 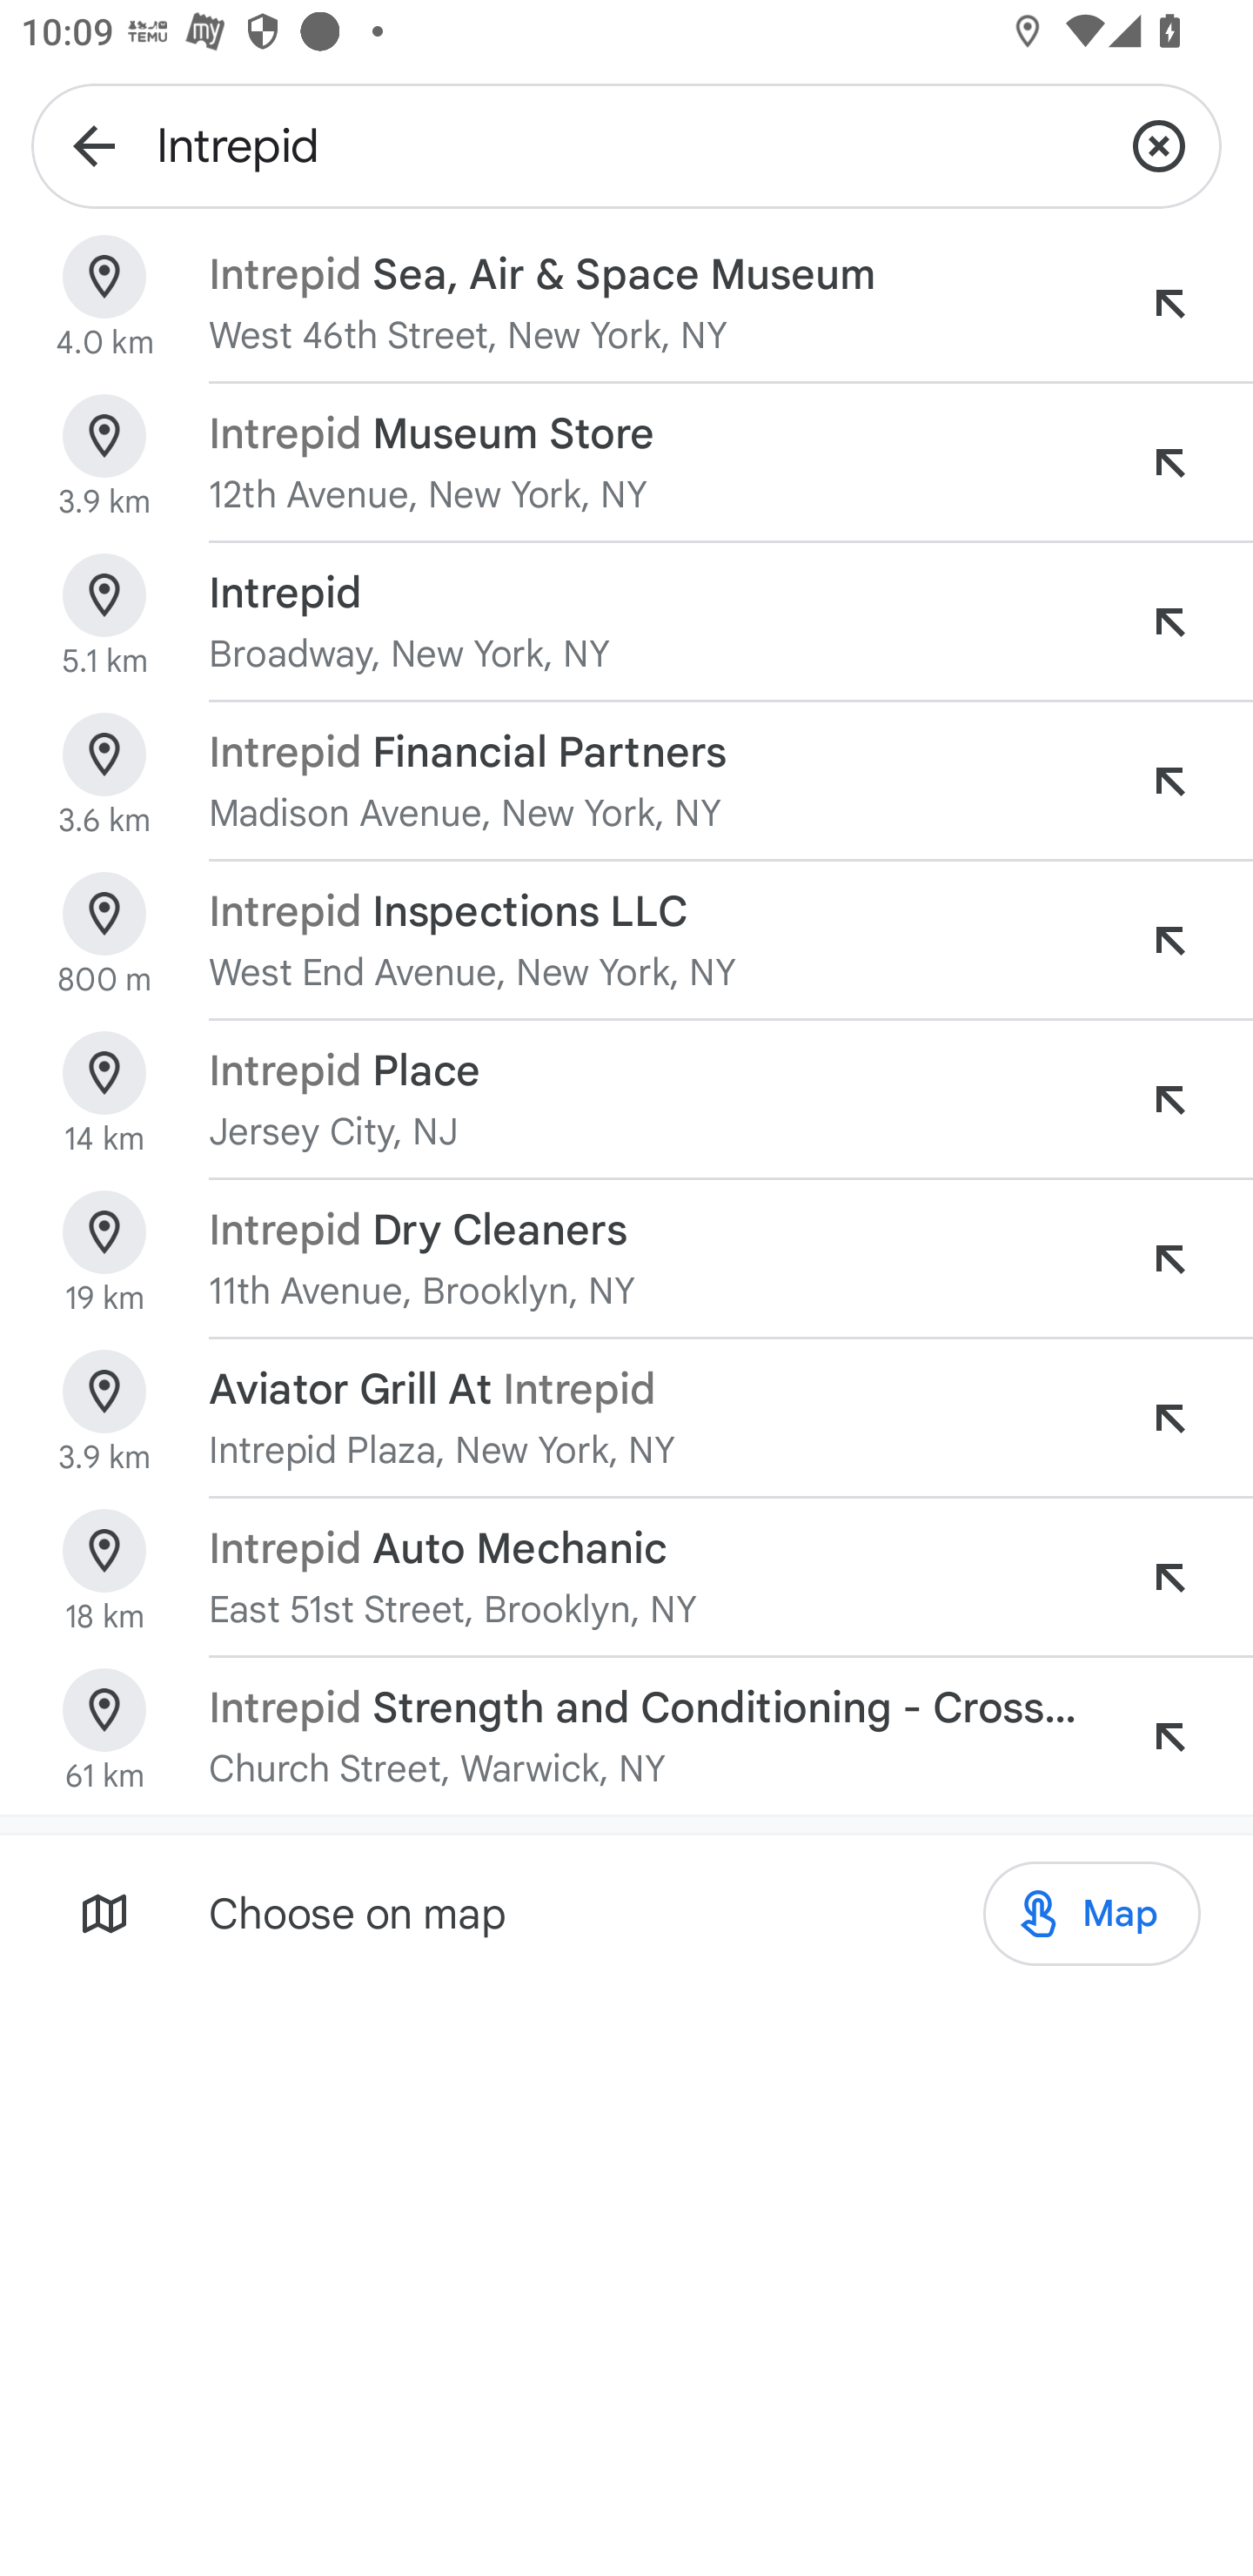 What do you see at coordinates (1091, 1914) in the screenshot?
I see `Map Map Map` at bounding box center [1091, 1914].